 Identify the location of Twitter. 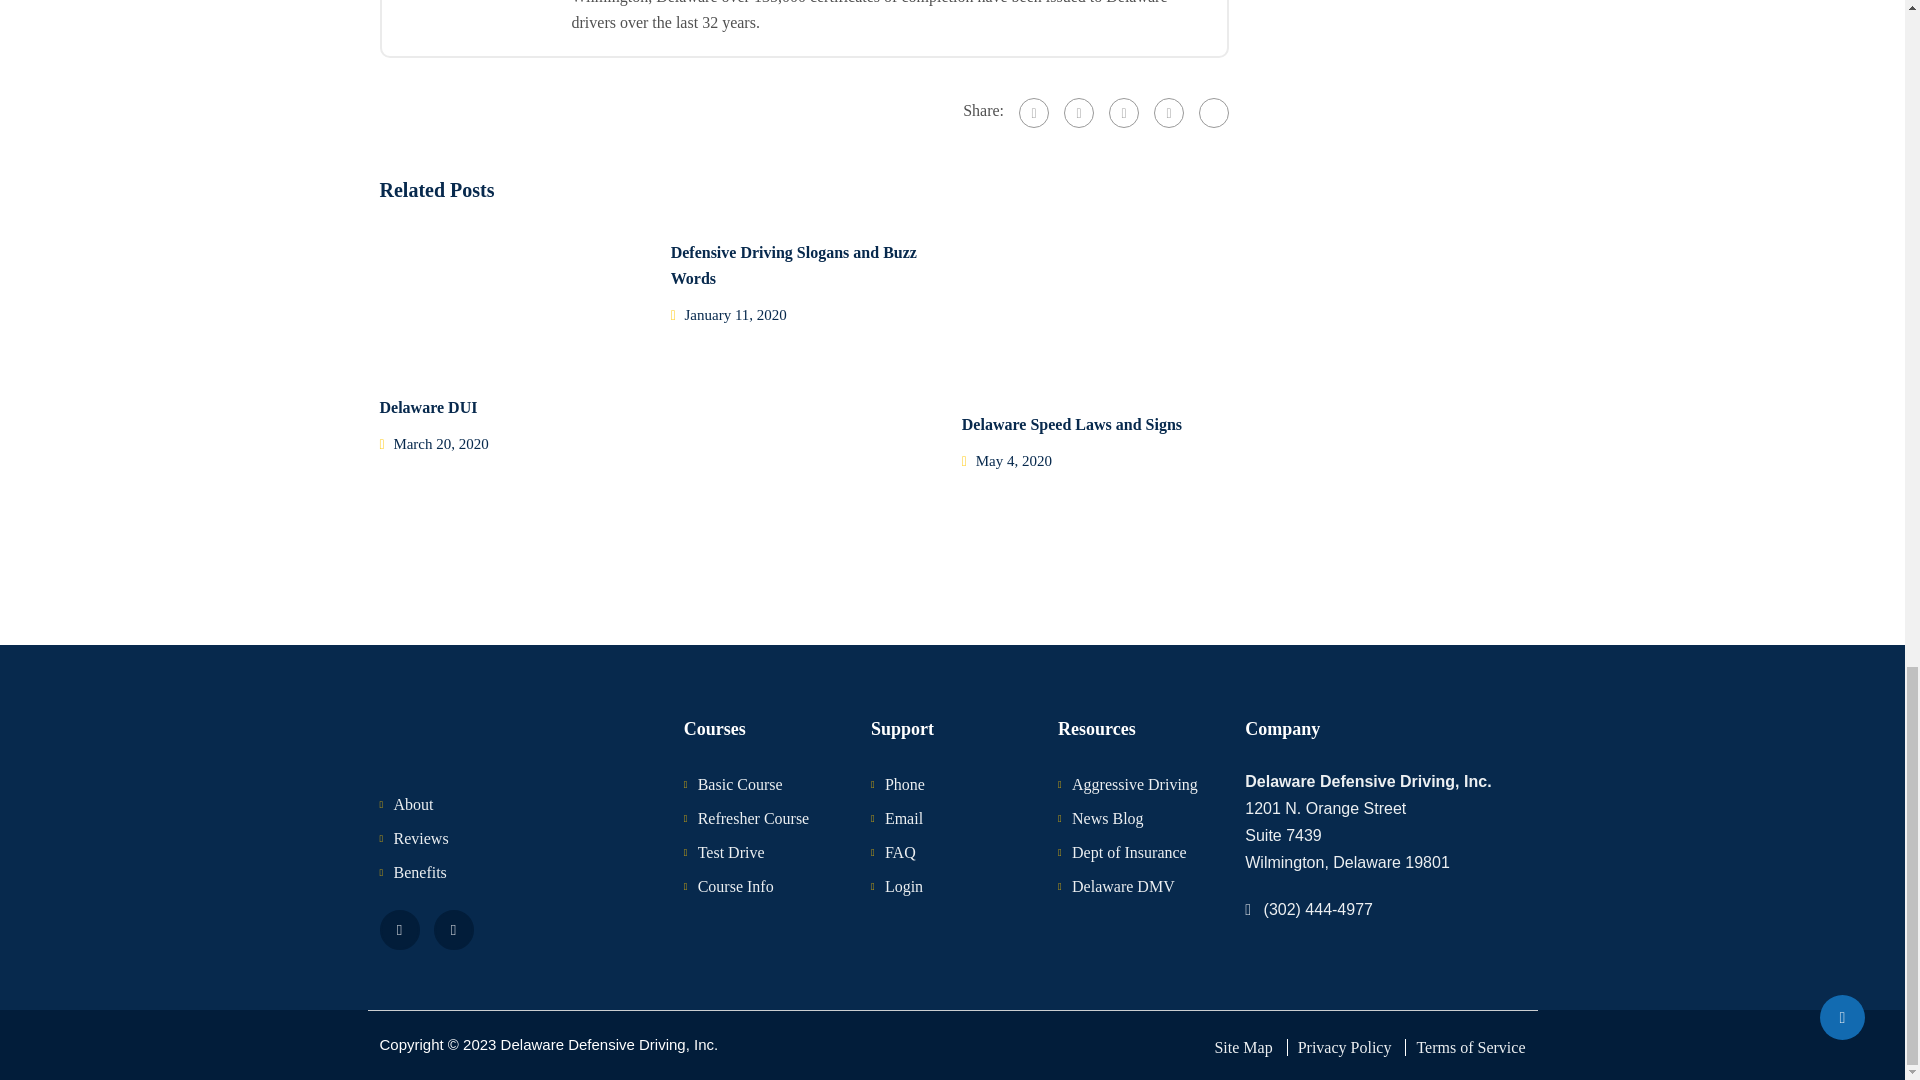
(454, 930).